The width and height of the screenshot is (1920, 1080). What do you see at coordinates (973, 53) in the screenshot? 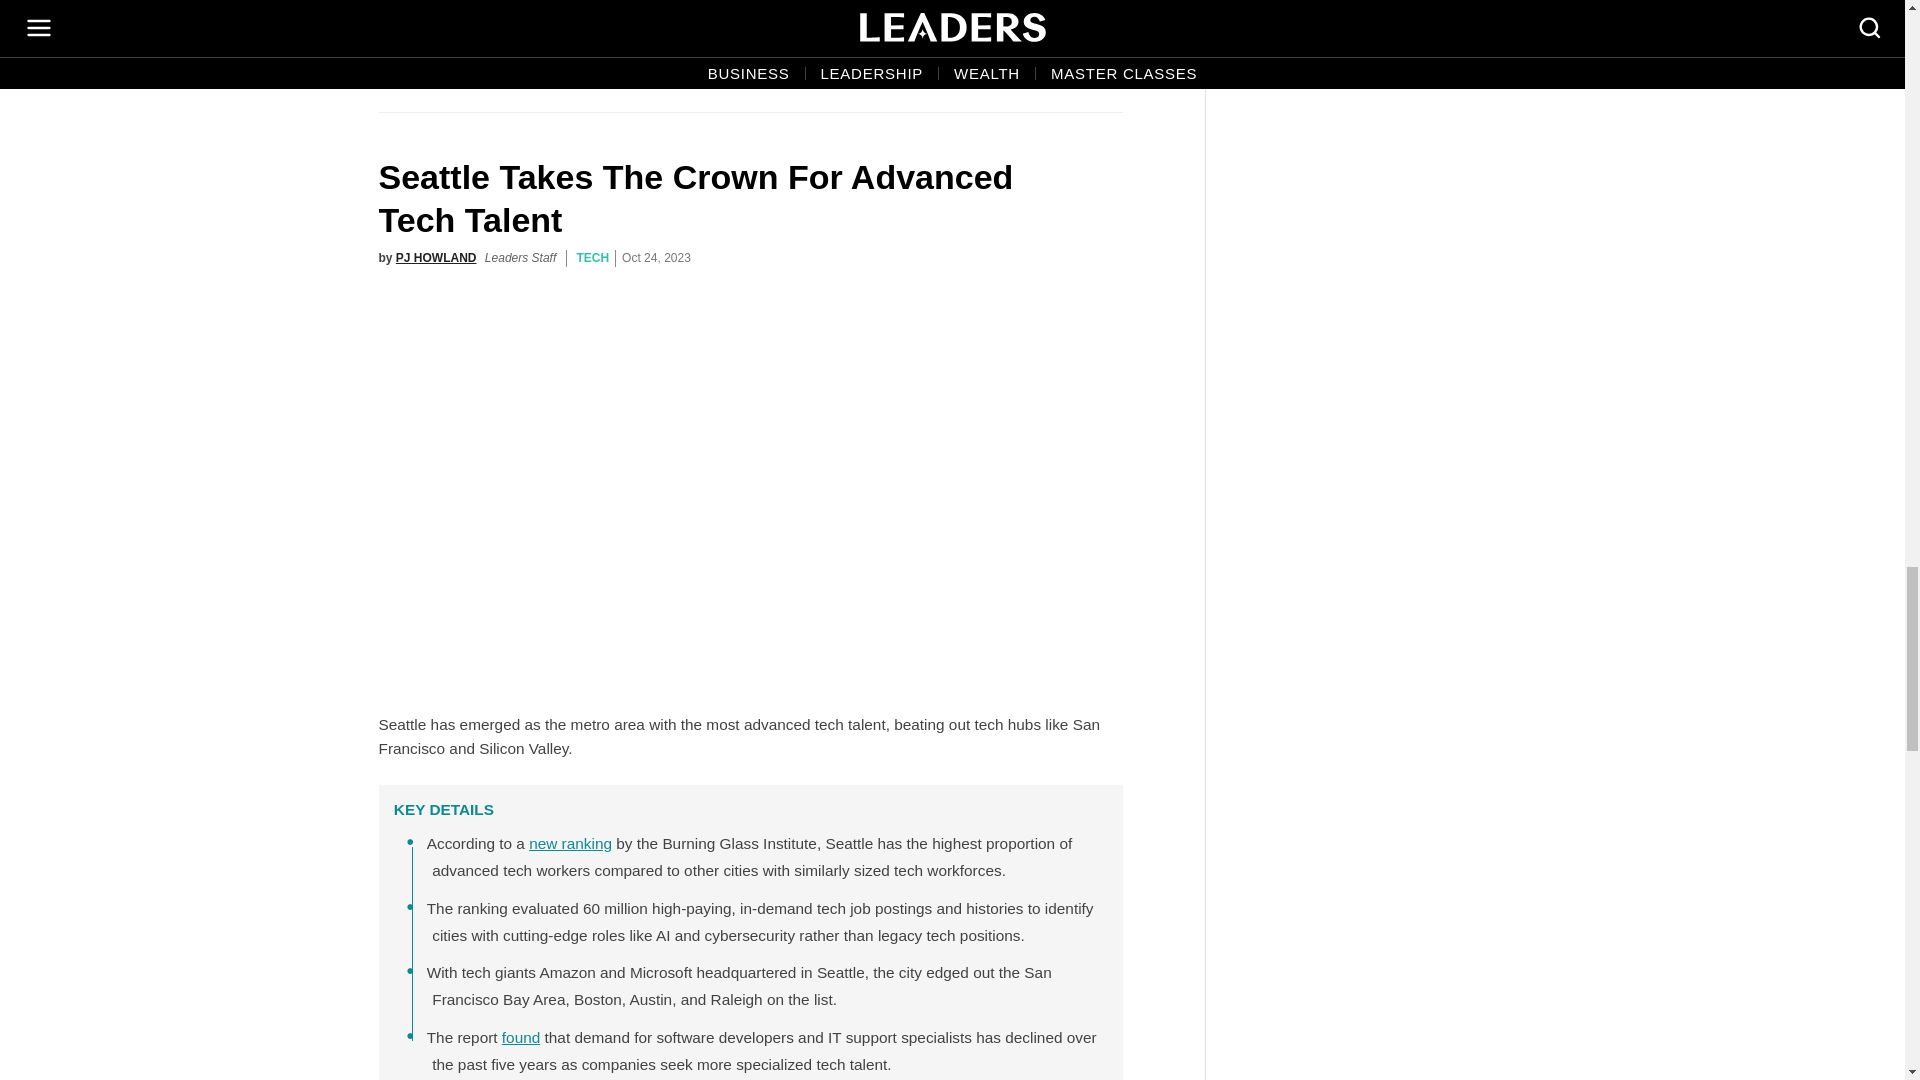
I see `Share on Facebook` at bounding box center [973, 53].